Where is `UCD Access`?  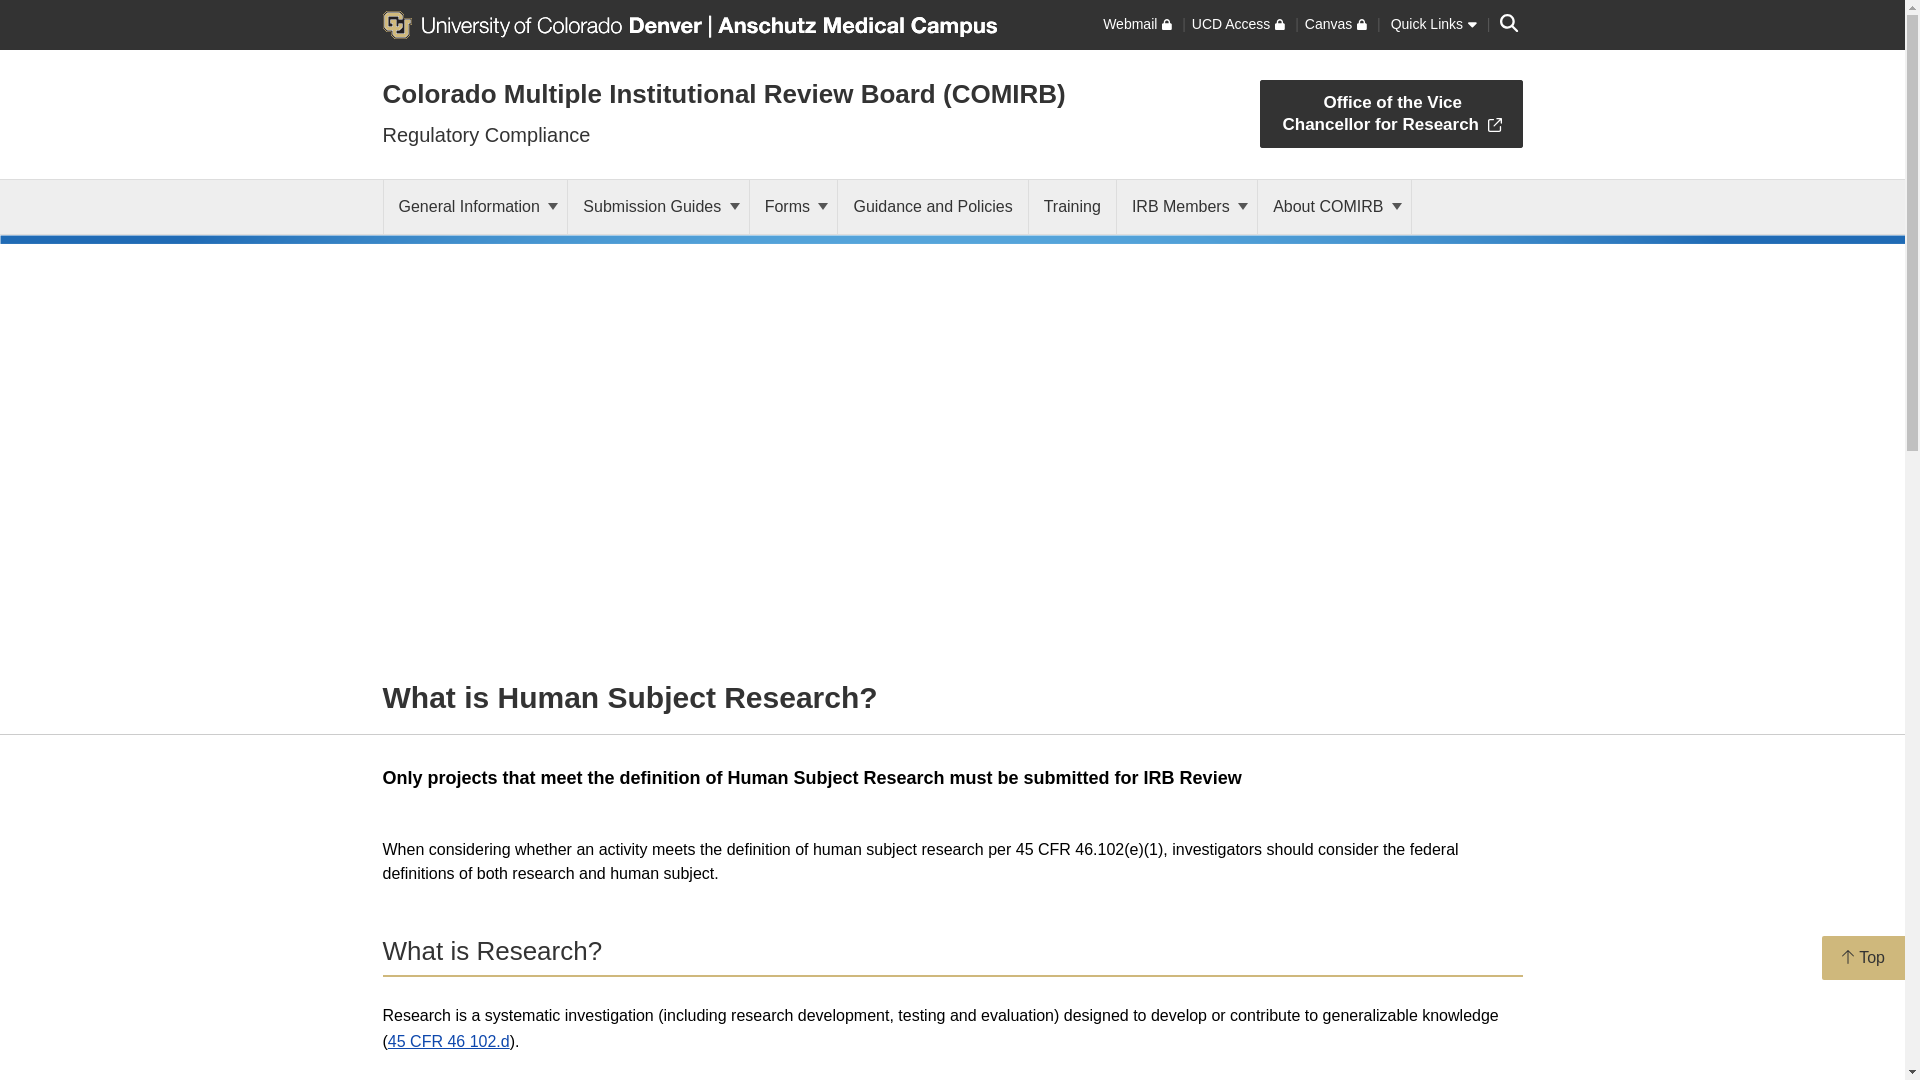 UCD Access is located at coordinates (1238, 24).